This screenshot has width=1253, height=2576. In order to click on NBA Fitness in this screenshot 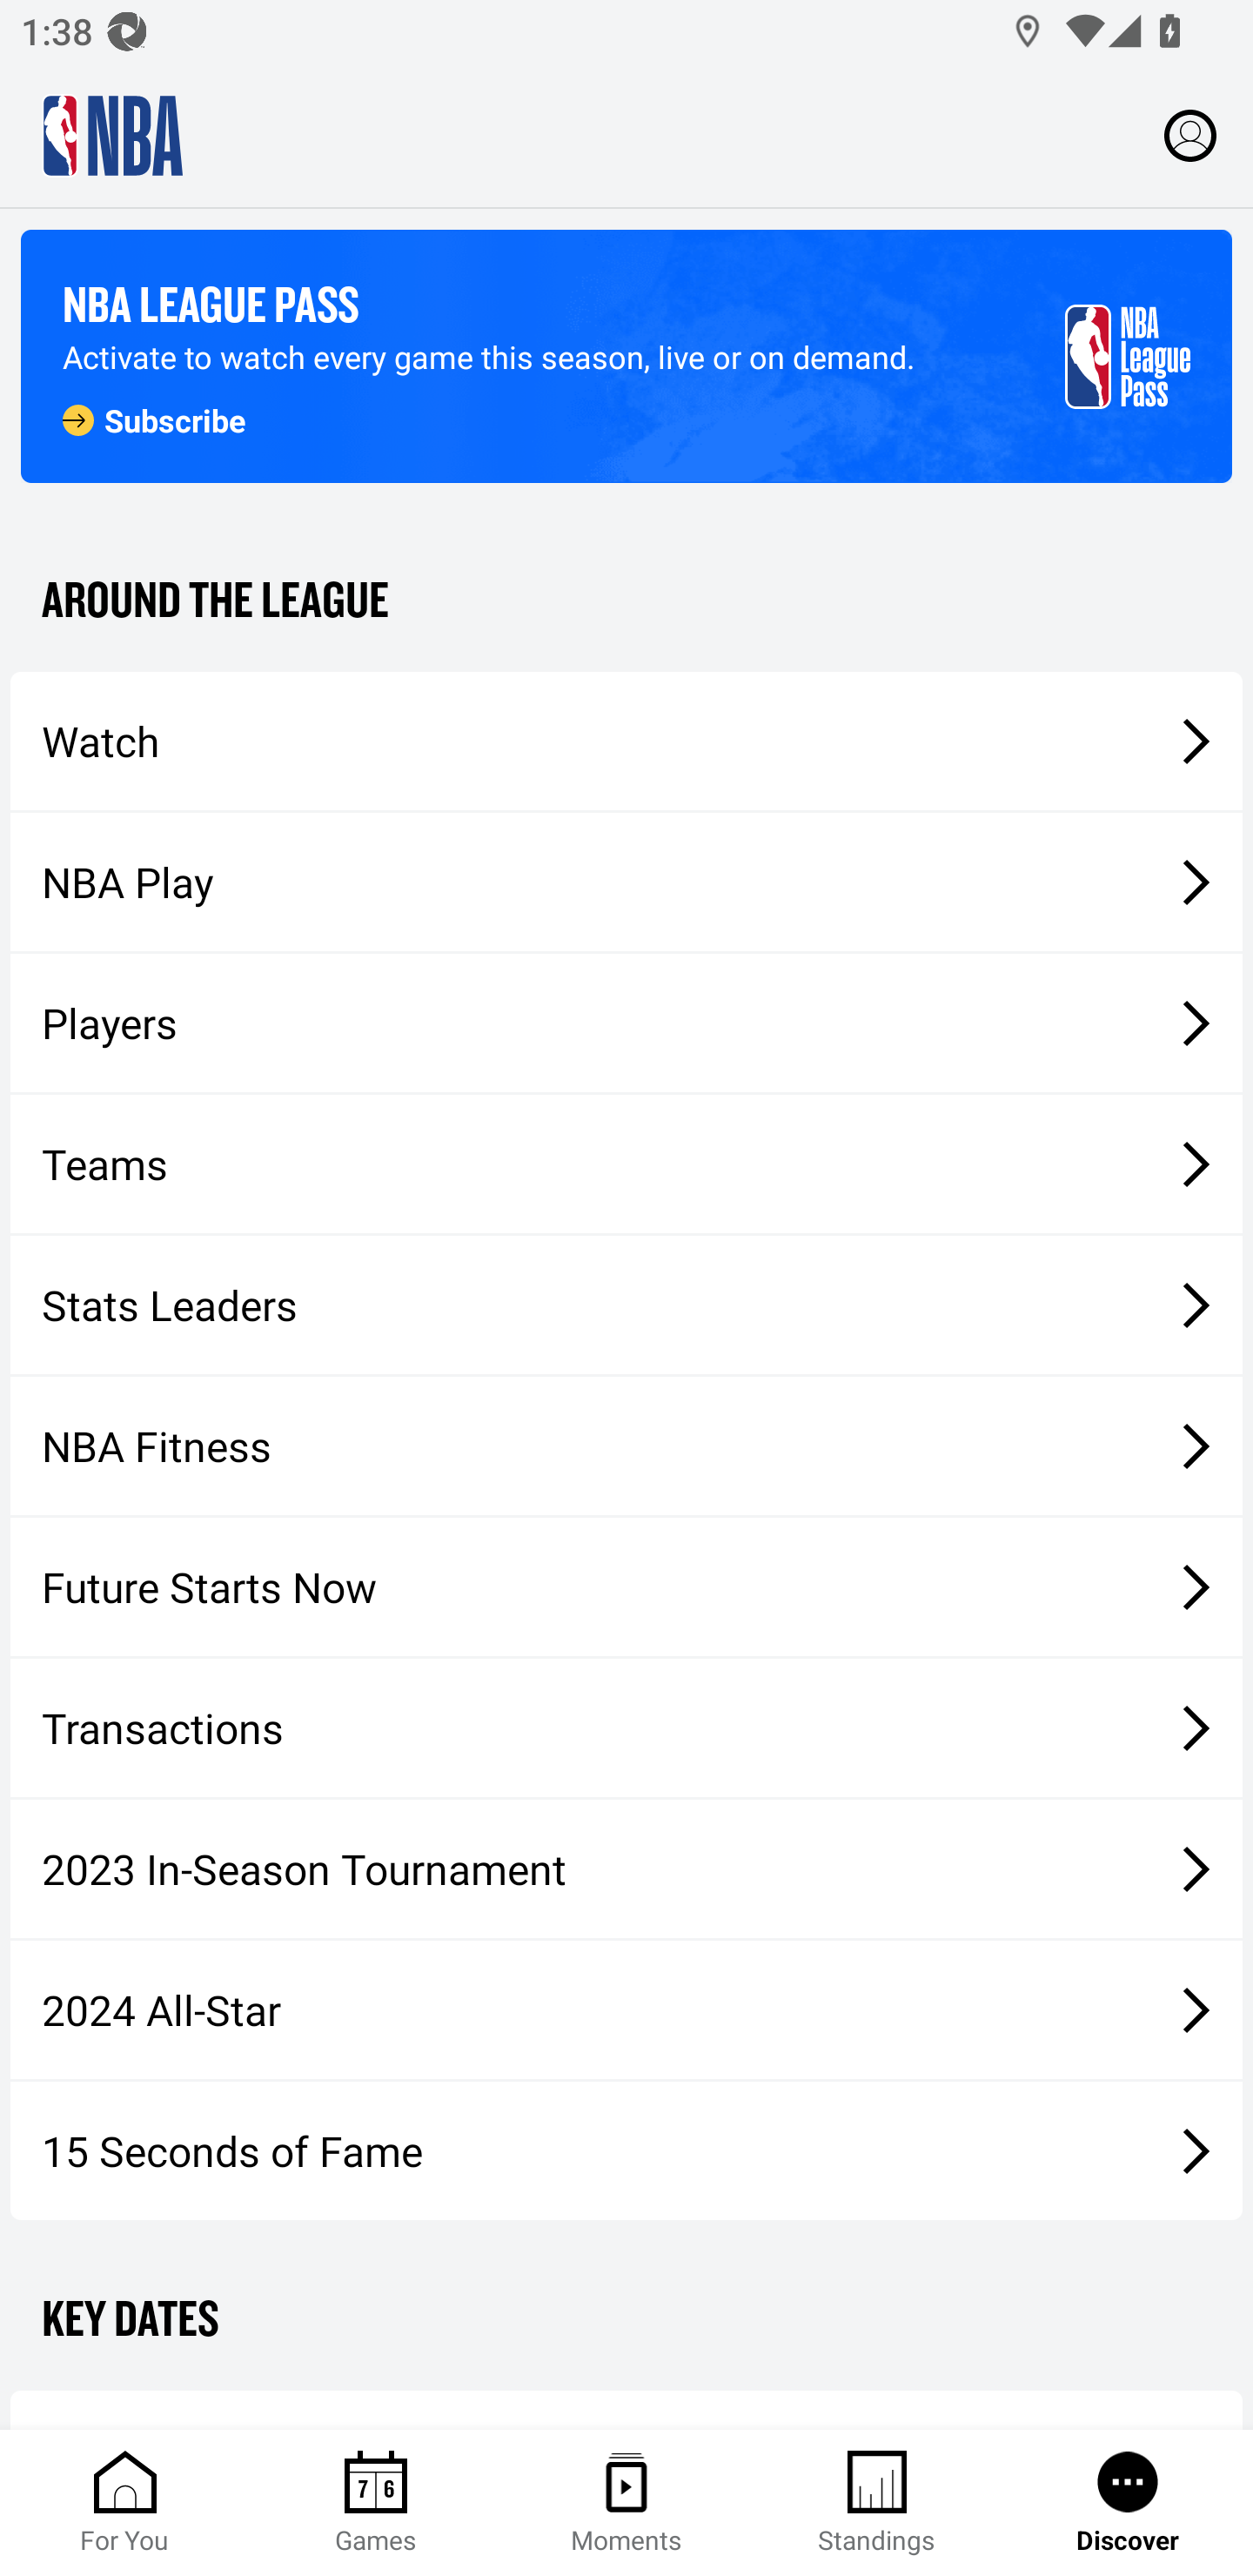, I will do `click(626, 1445)`.